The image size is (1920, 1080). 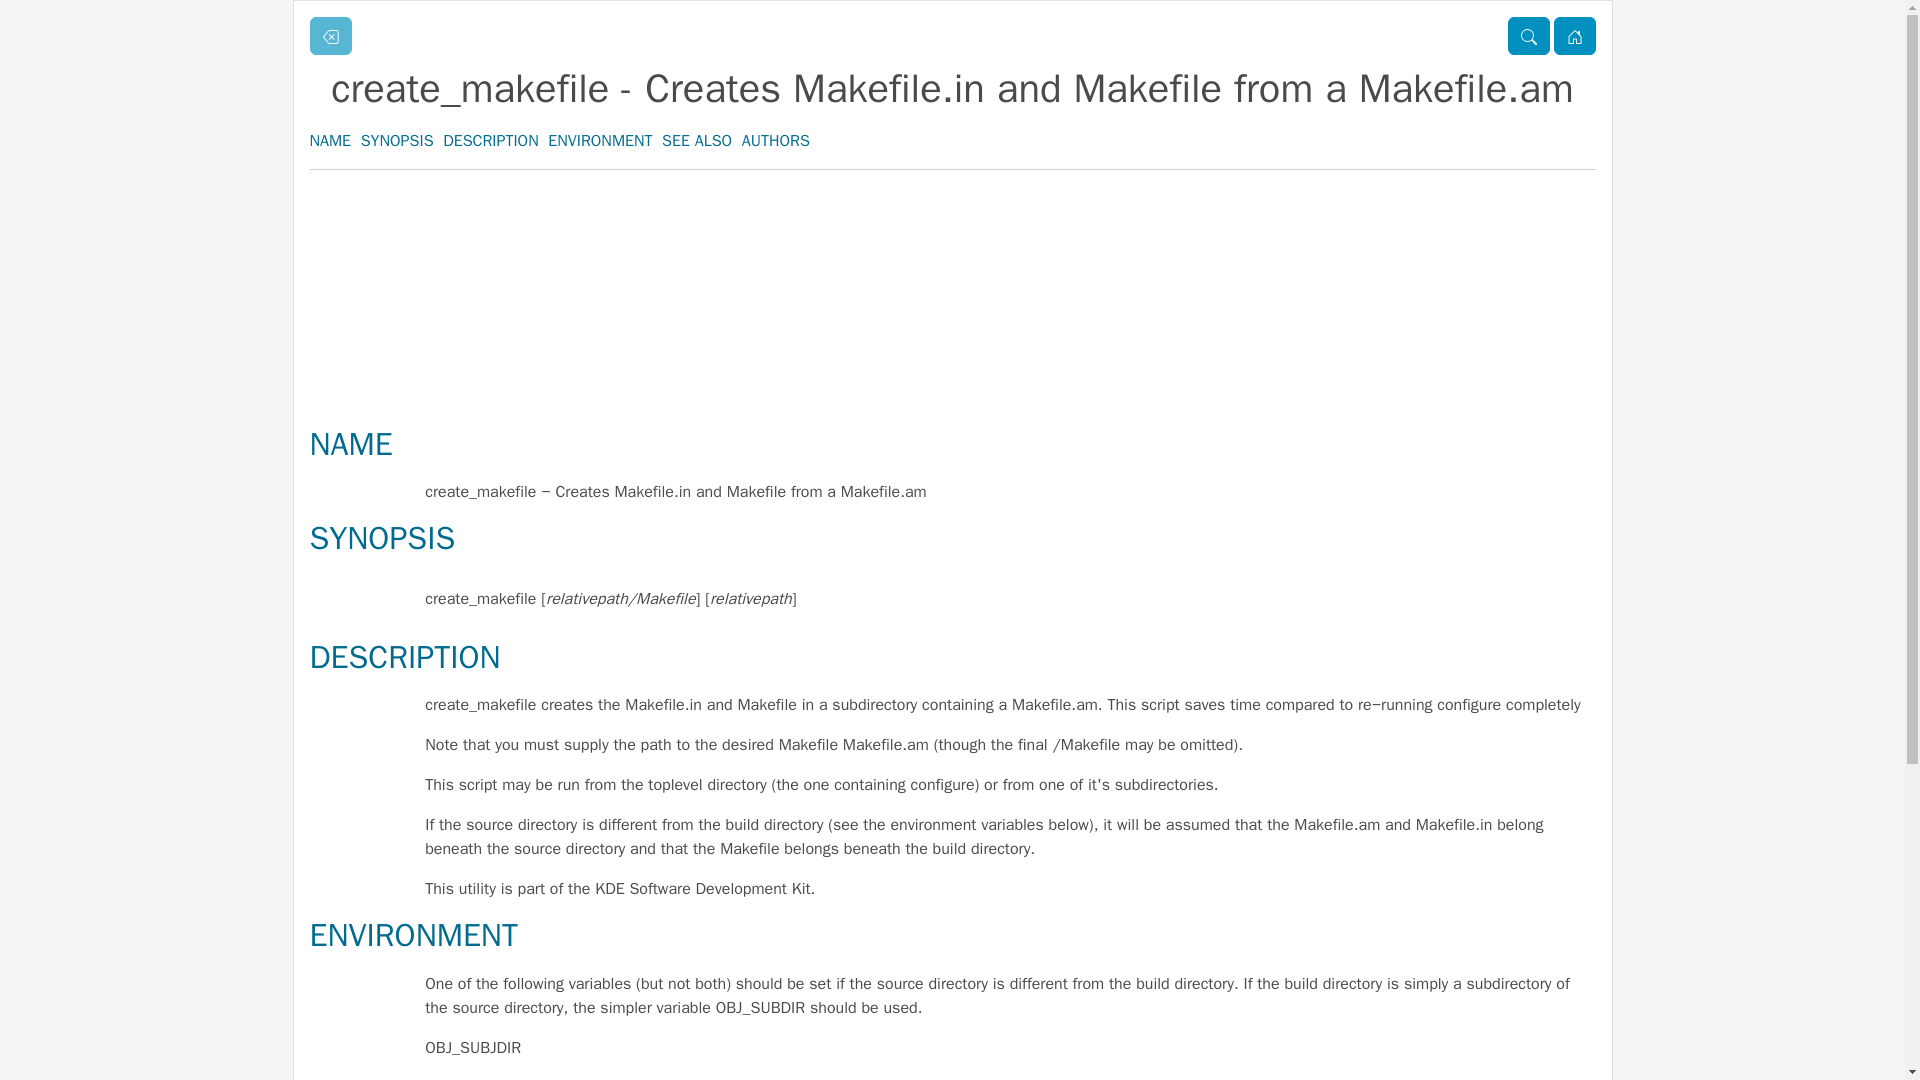 I want to click on SYNOPSIS, so click(x=396, y=140).